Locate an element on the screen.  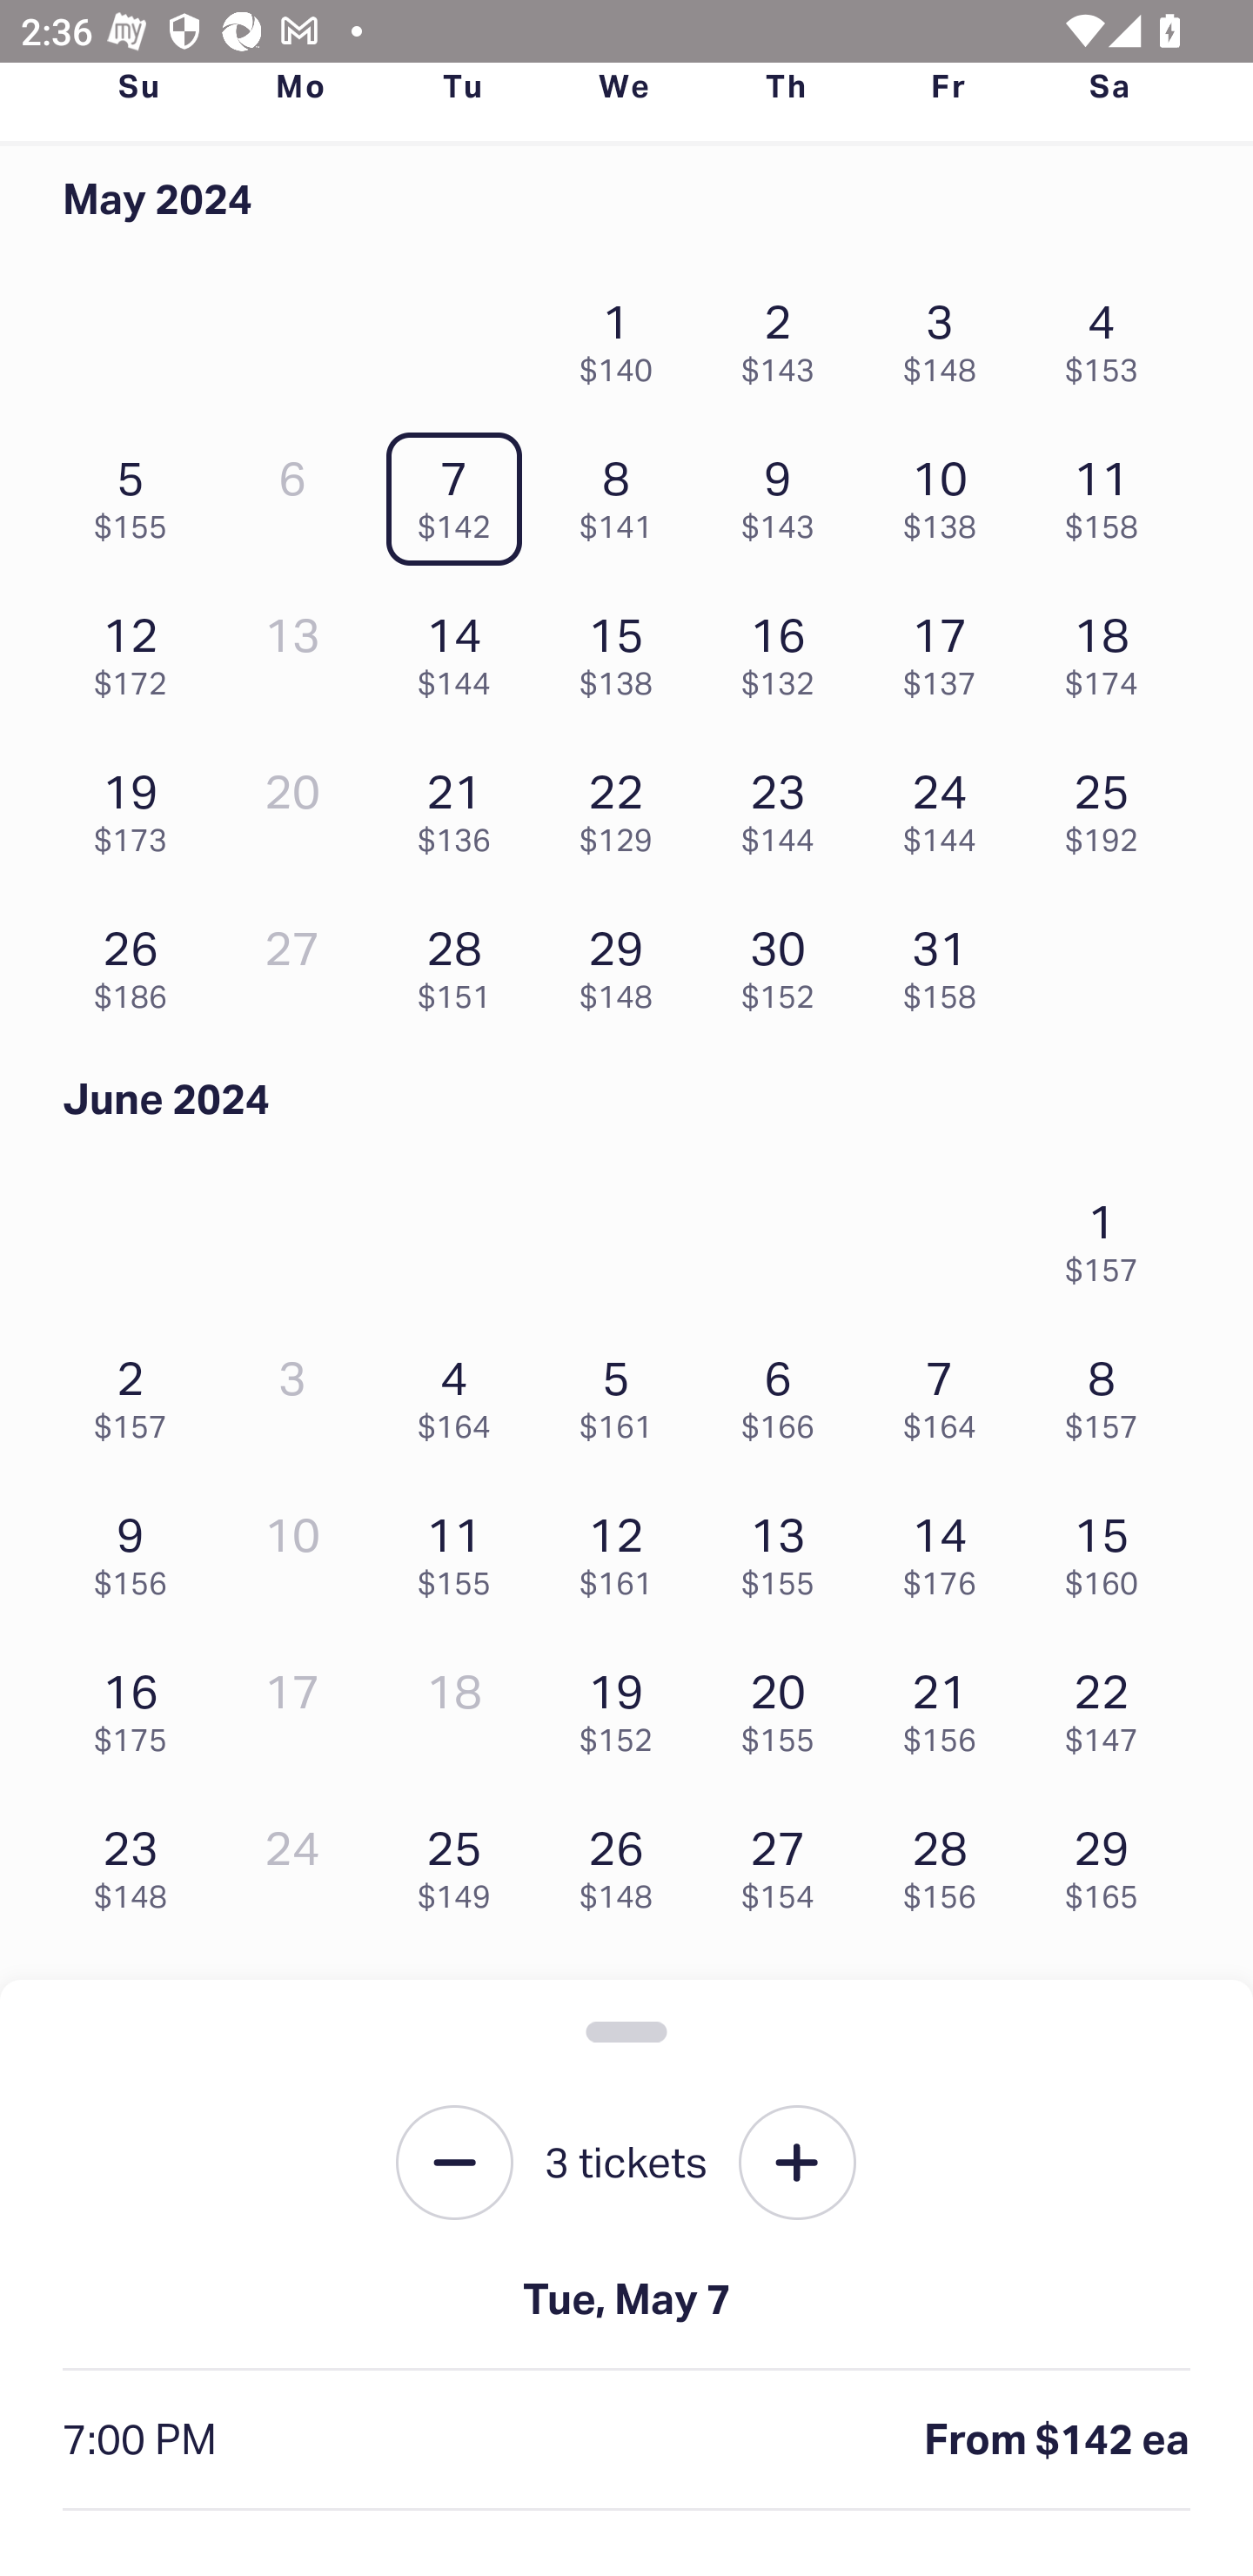
9 $156 is located at coordinates (138, 1549).